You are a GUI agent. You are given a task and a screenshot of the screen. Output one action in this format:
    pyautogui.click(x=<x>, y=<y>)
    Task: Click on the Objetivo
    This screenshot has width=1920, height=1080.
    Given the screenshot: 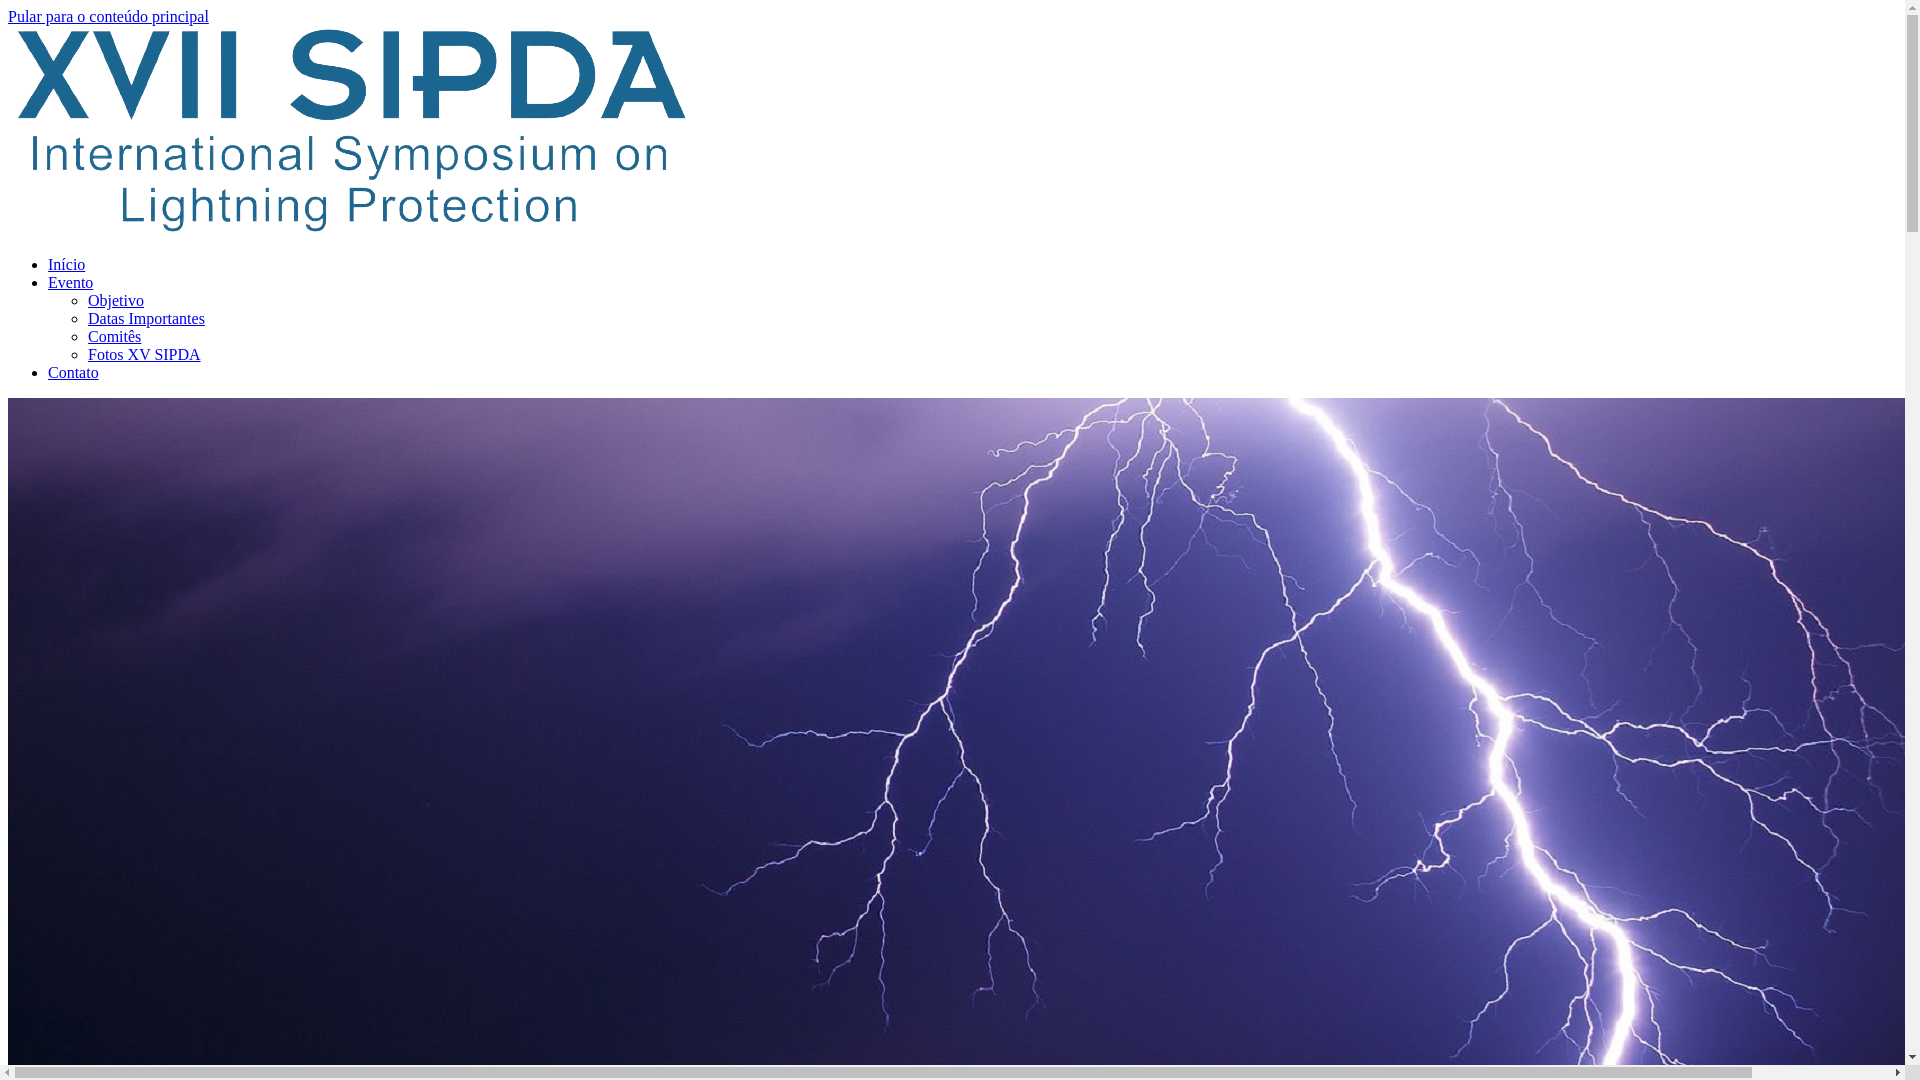 What is the action you would take?
    pyautogui.click(x=116, y=300)
    